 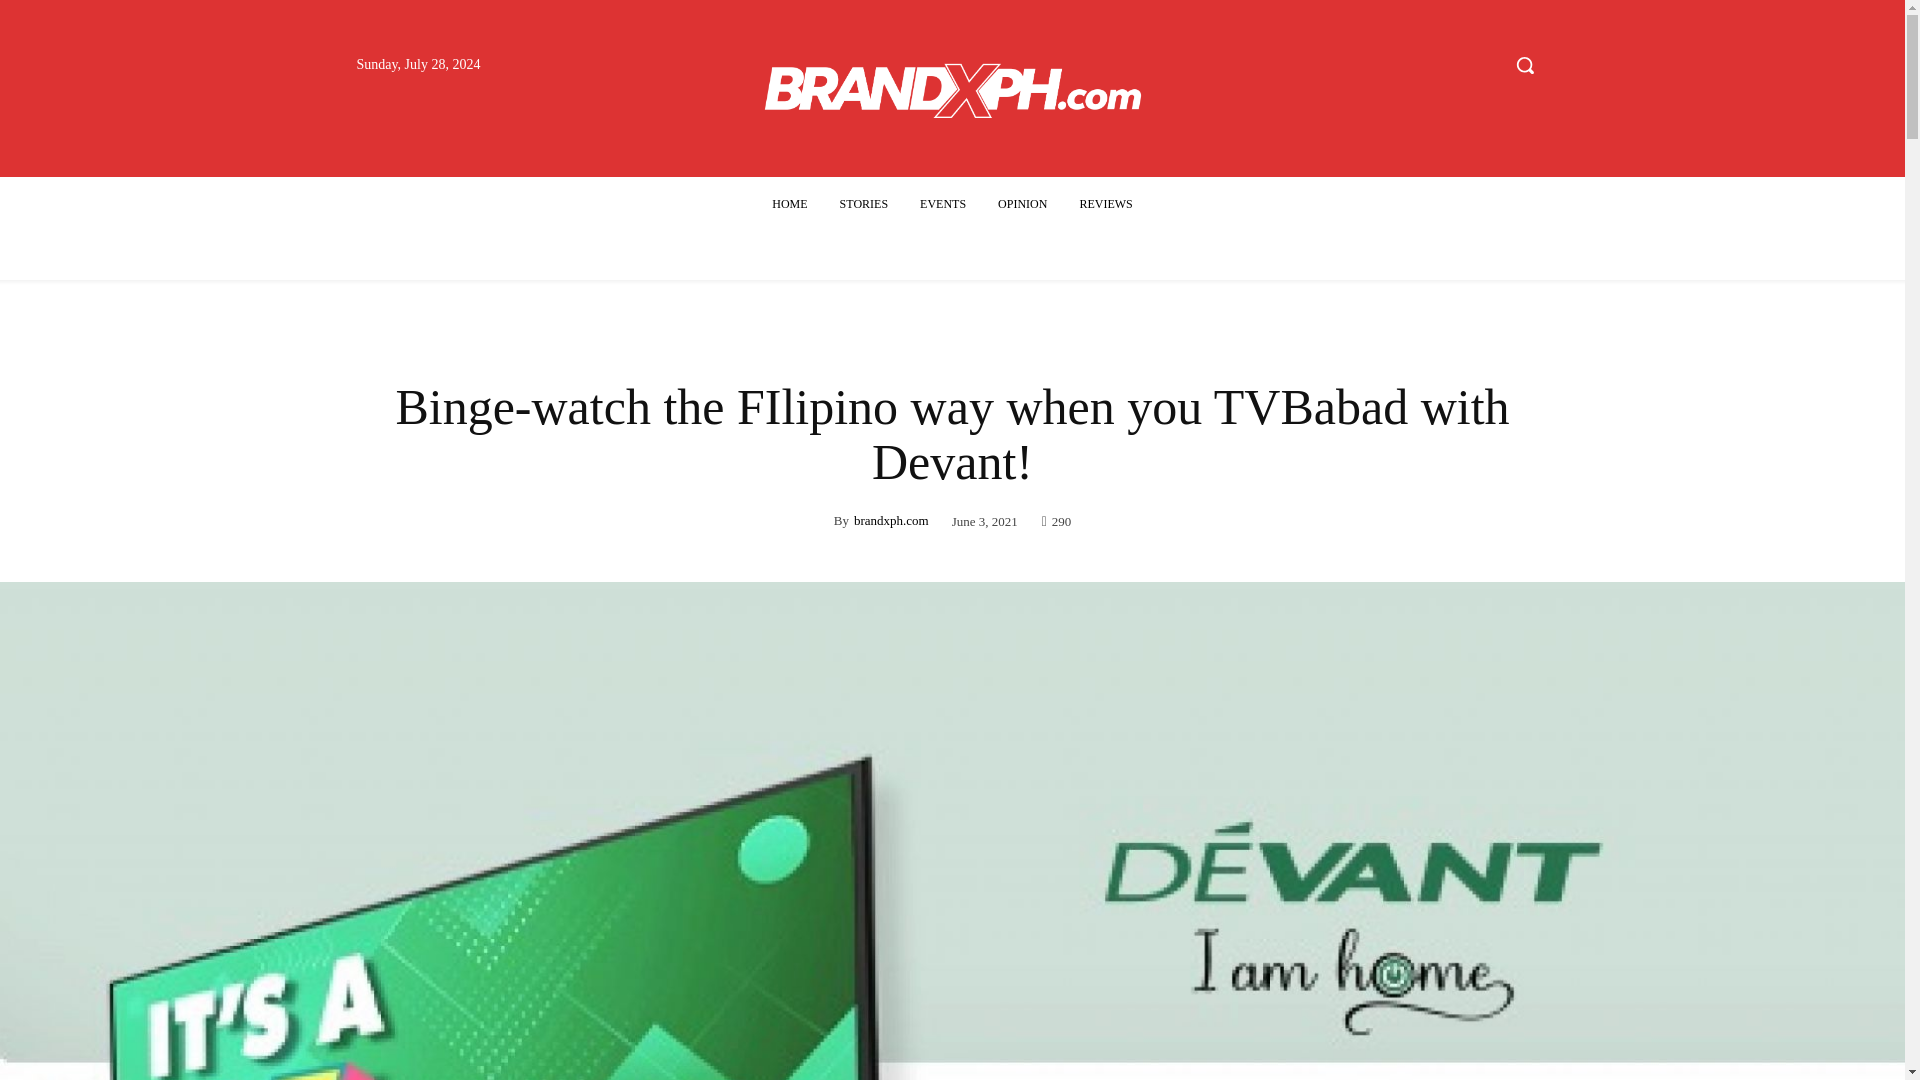 What do you see at coordinates (1106, 204) in the screenshot?
I see `REVIEWS` at bounding box center [1106, 204].